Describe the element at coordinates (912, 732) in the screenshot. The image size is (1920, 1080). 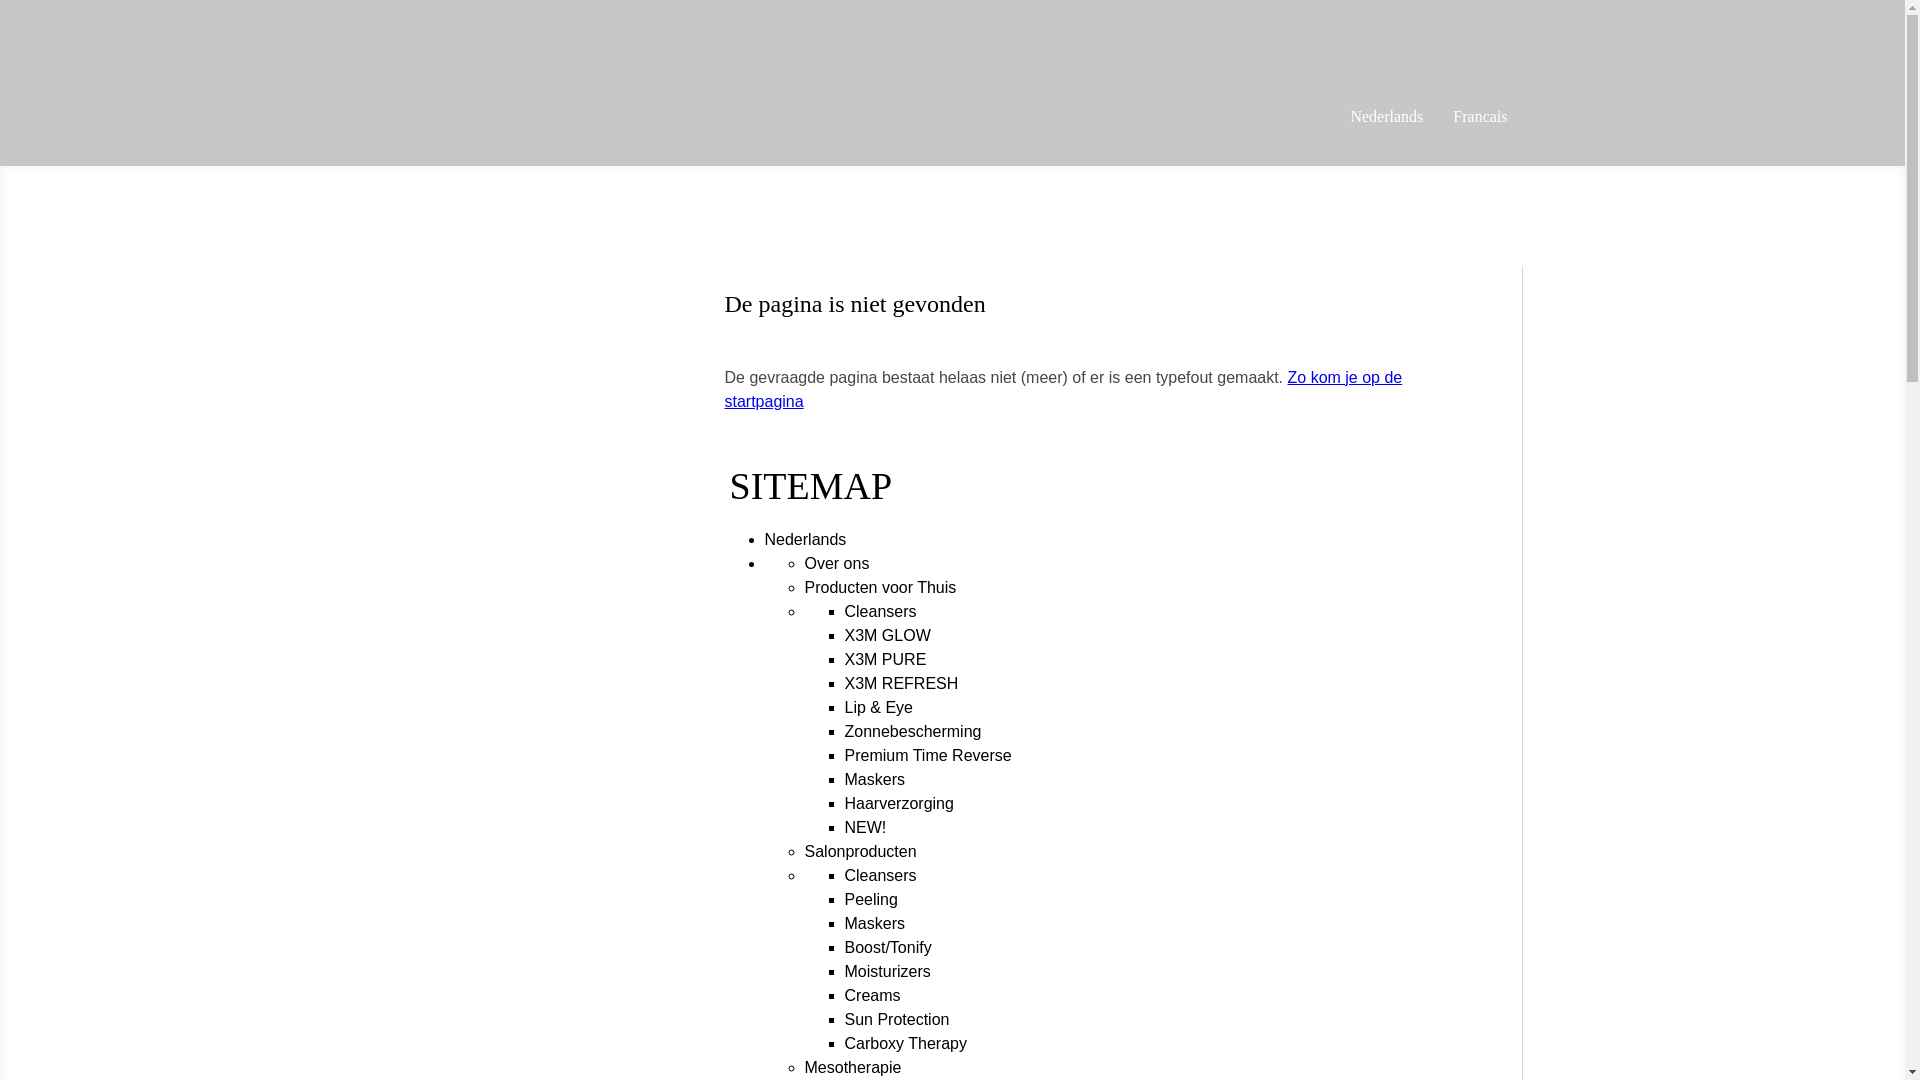
I see `Zonnebescherming` at that location.